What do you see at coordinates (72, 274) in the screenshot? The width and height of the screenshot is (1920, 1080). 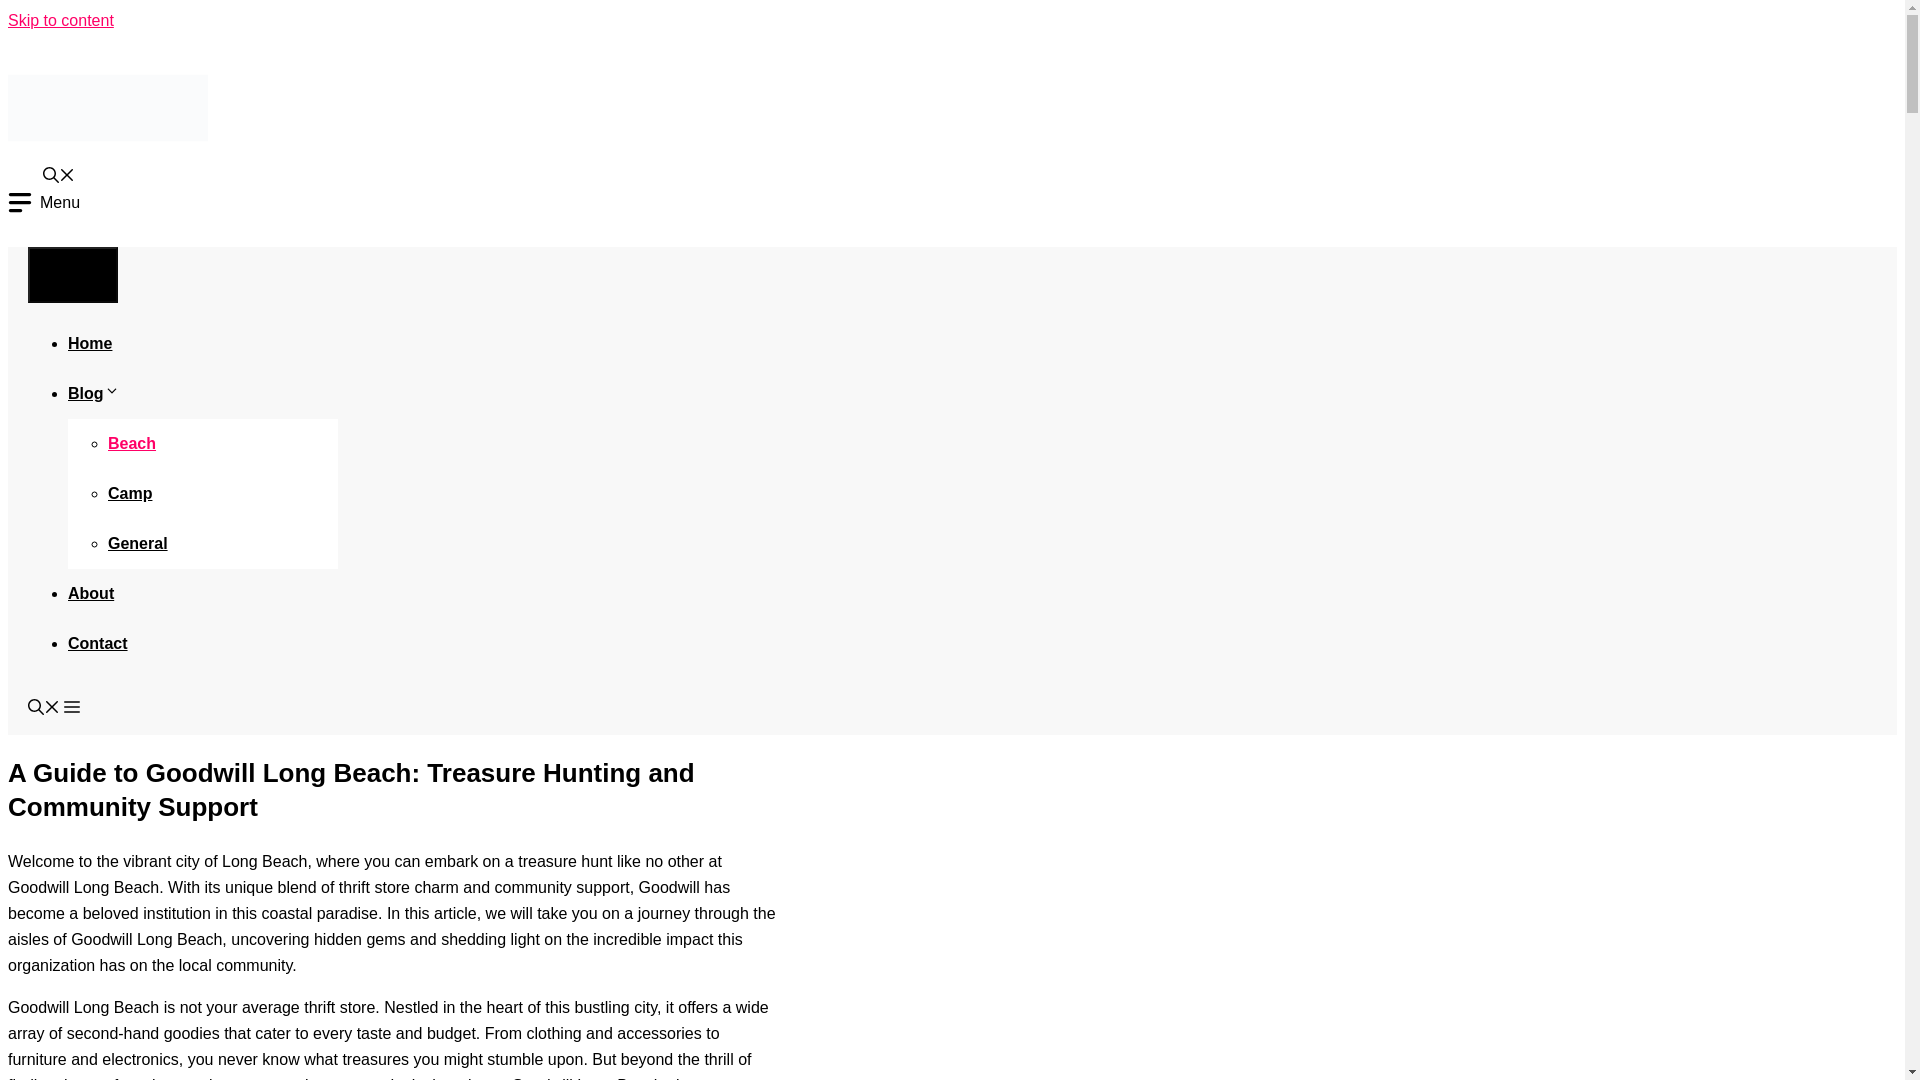 I see `Menu` at bounding box center [72, 274].